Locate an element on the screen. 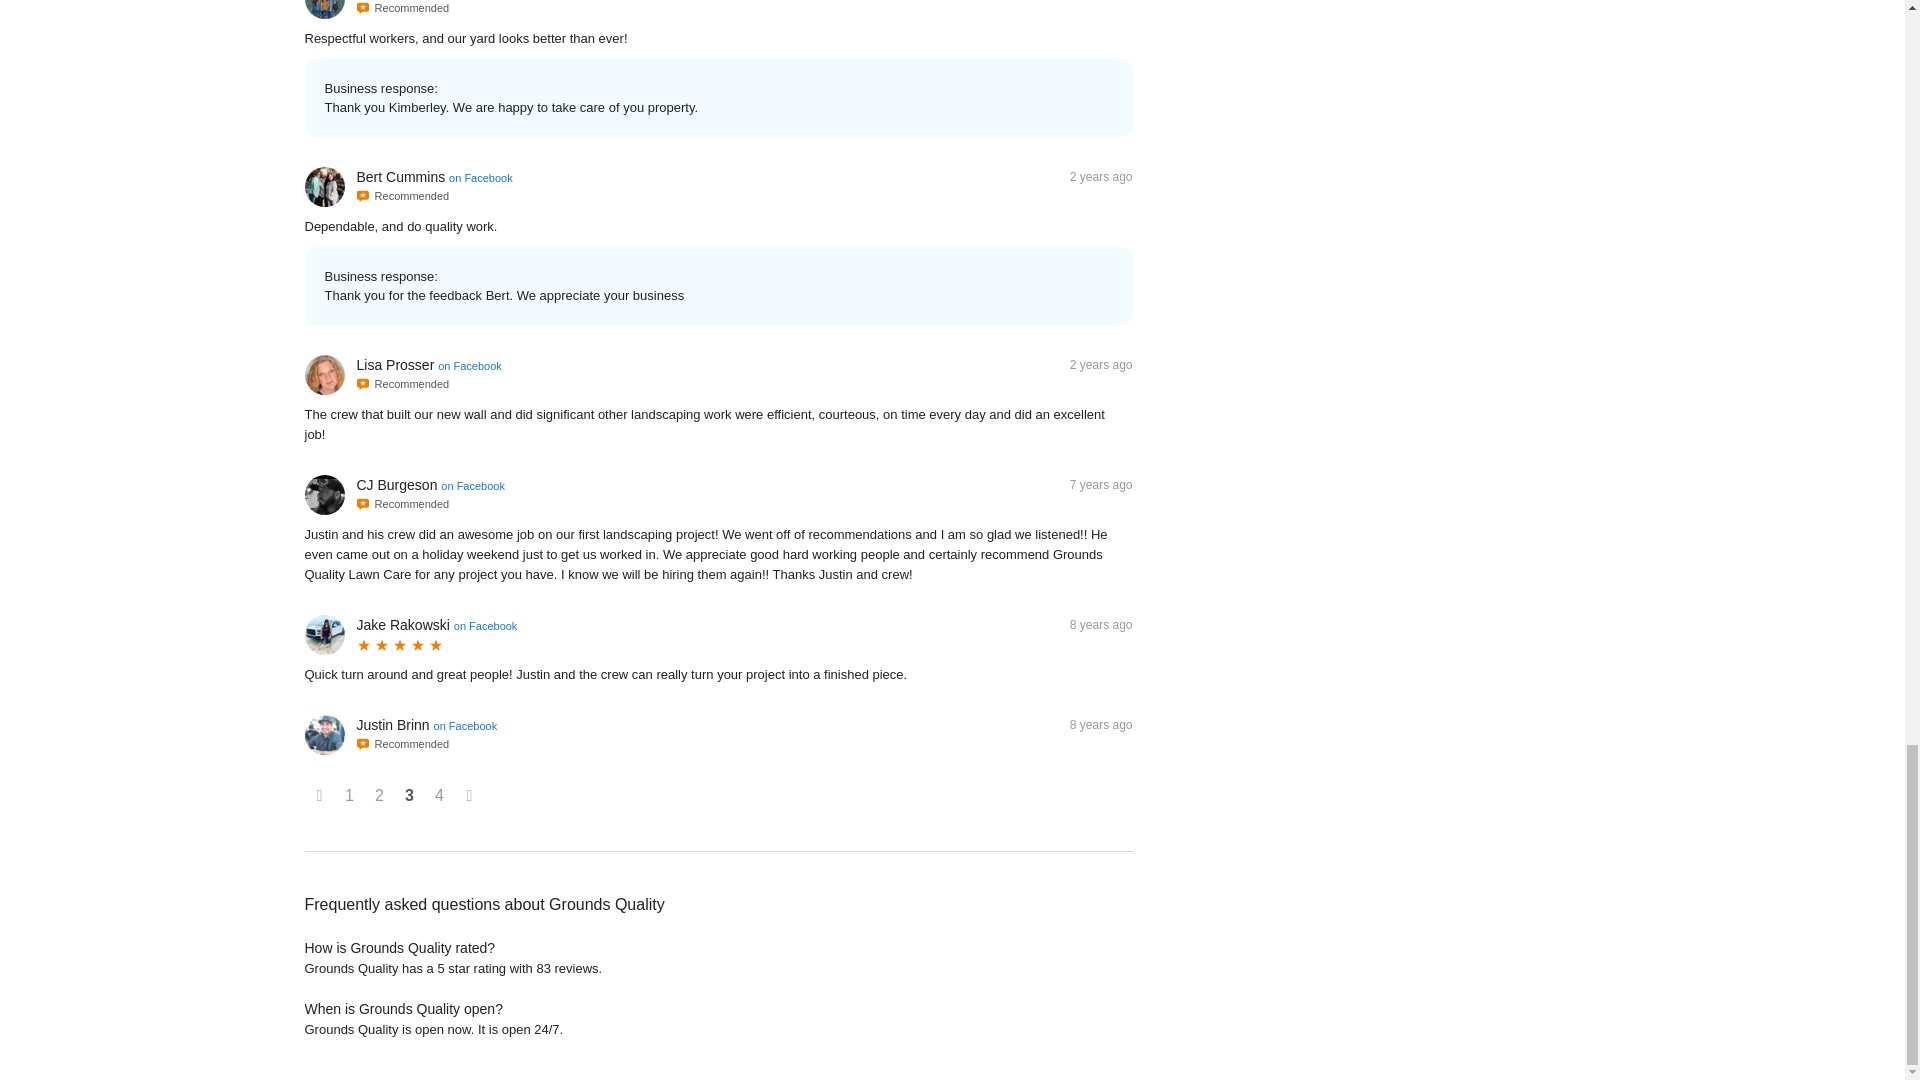 The height and width of the screenshot is (1080, 1920). 1 is located at coordinates (350, 796).